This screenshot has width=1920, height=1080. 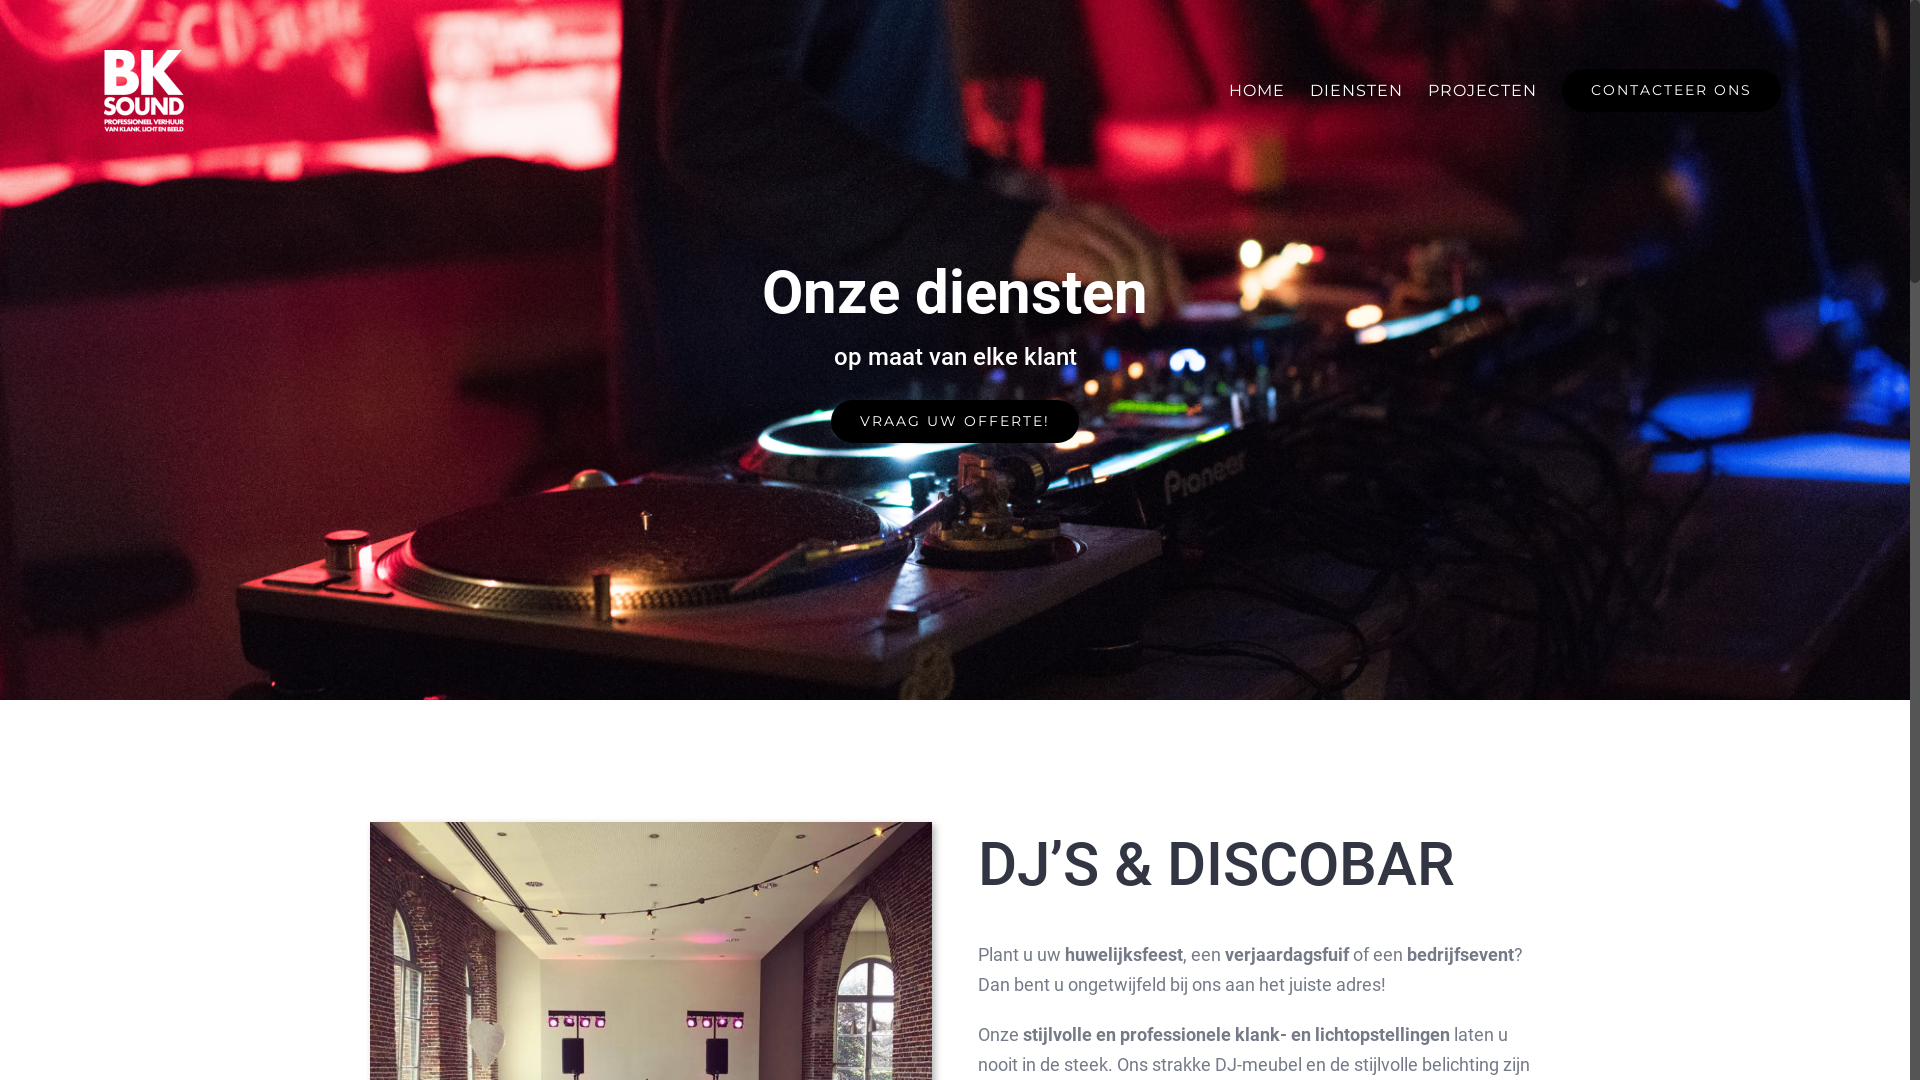 What do you see at coordinates (1482, 90) in the screenshot?
I see `PROJECTEN` at bounding box center [1482, 90].